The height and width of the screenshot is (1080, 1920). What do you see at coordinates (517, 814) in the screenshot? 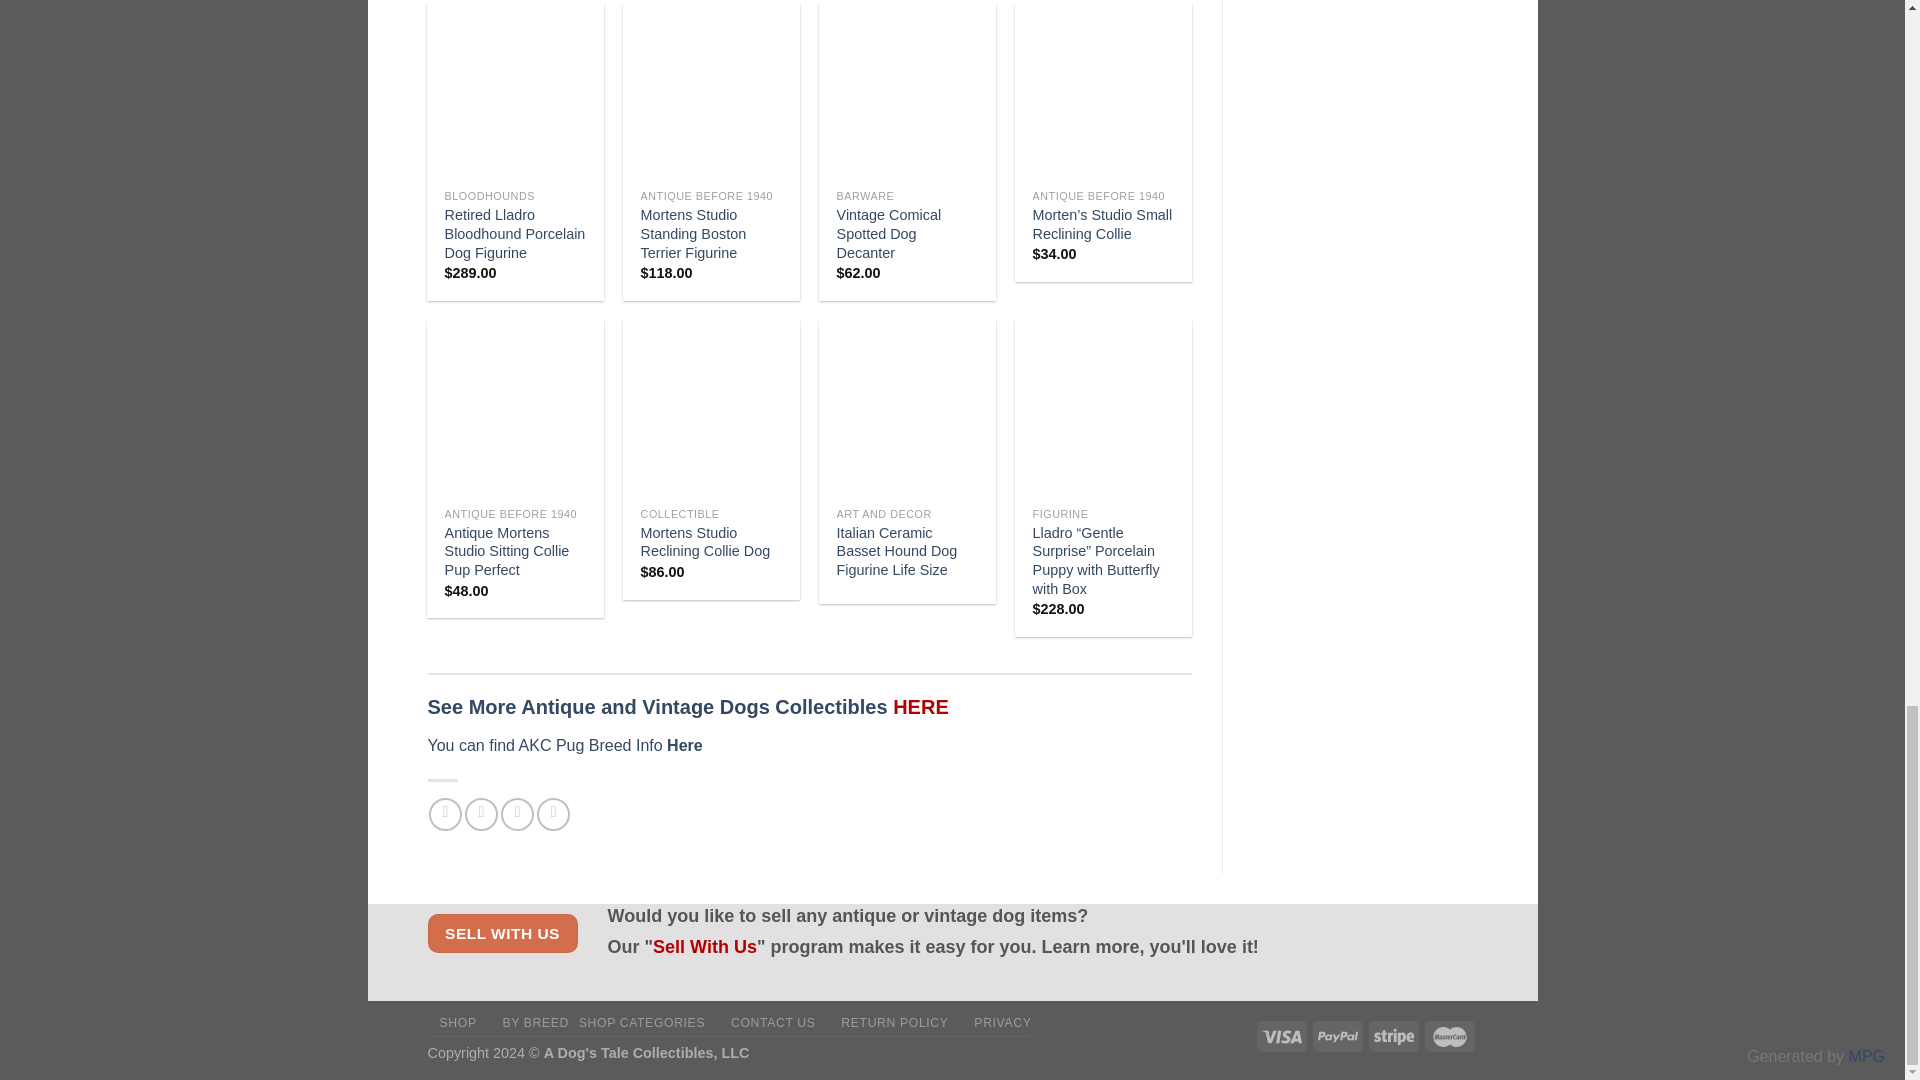
I see `Follow on Twitter` at bounding box center [517, 814].